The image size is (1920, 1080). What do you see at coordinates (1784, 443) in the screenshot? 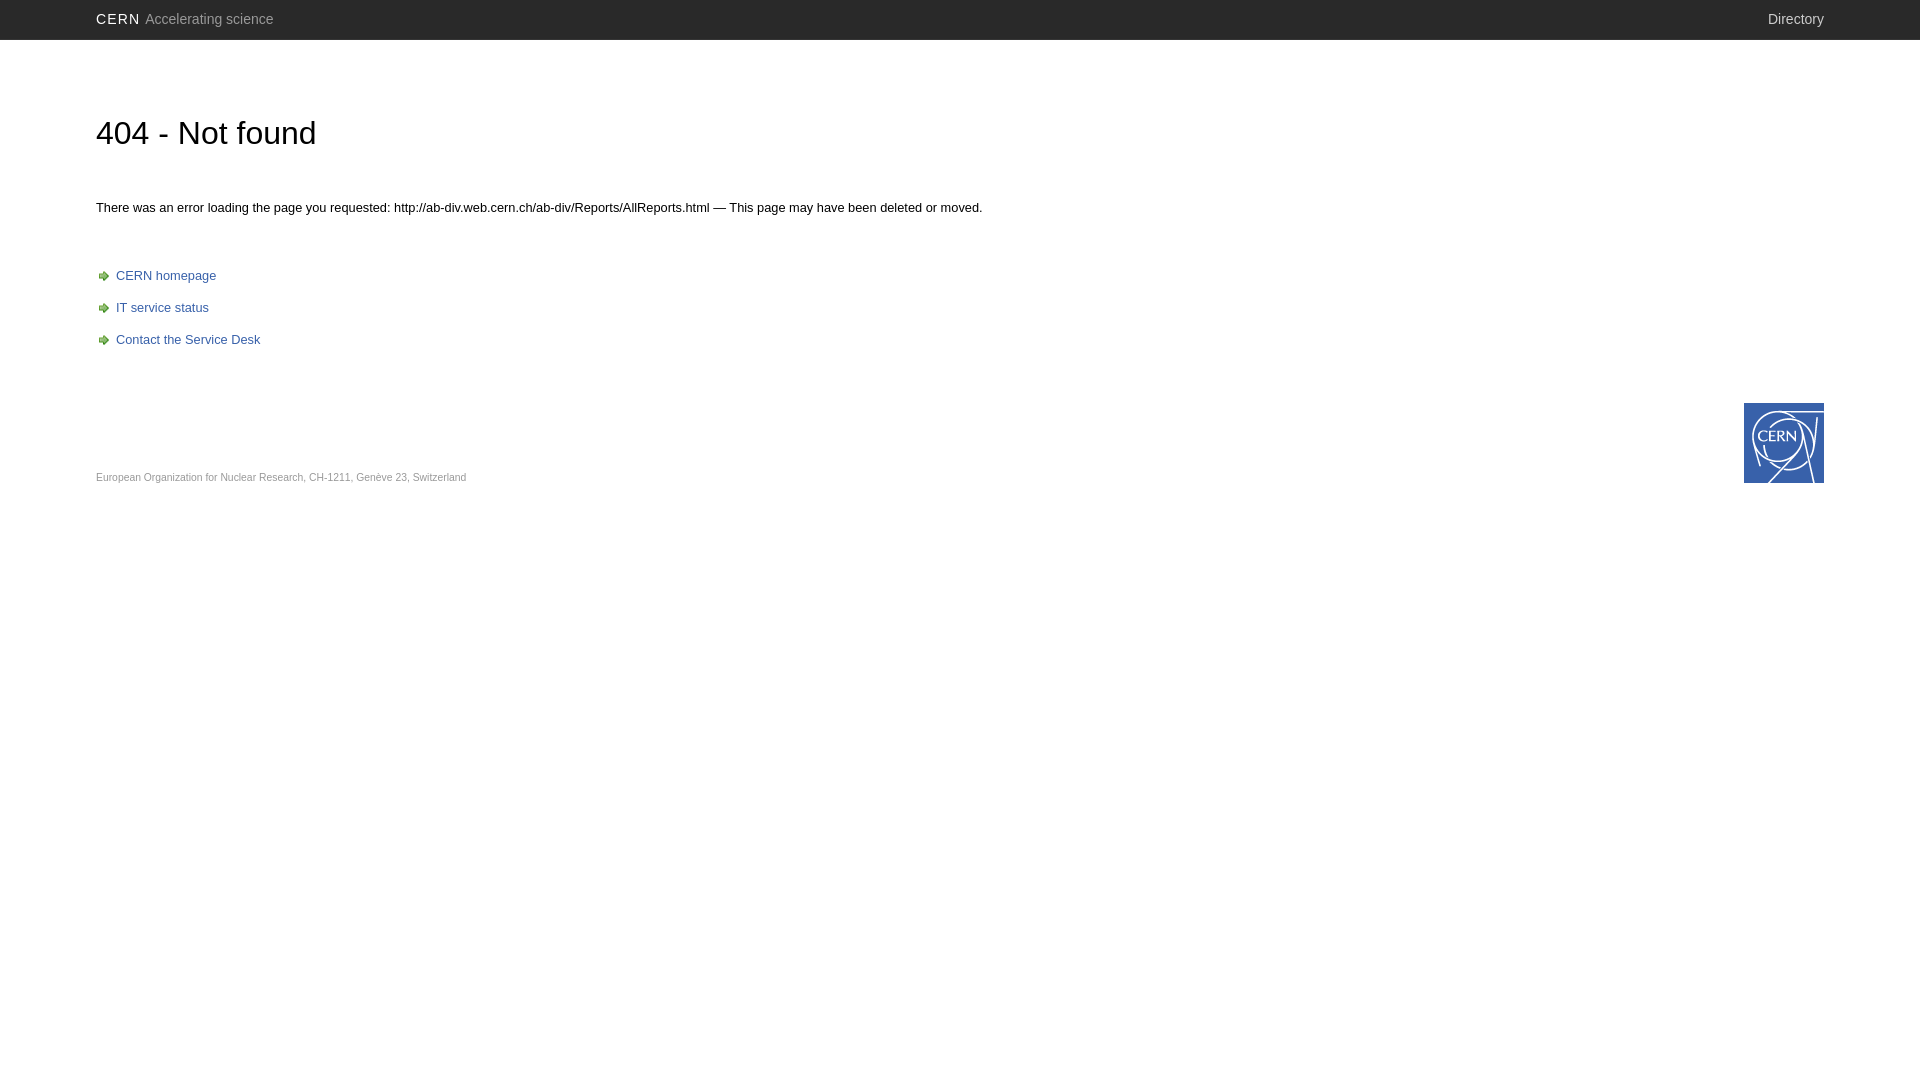
I see `www.cern.ch` at bounding box center [1784, 443].